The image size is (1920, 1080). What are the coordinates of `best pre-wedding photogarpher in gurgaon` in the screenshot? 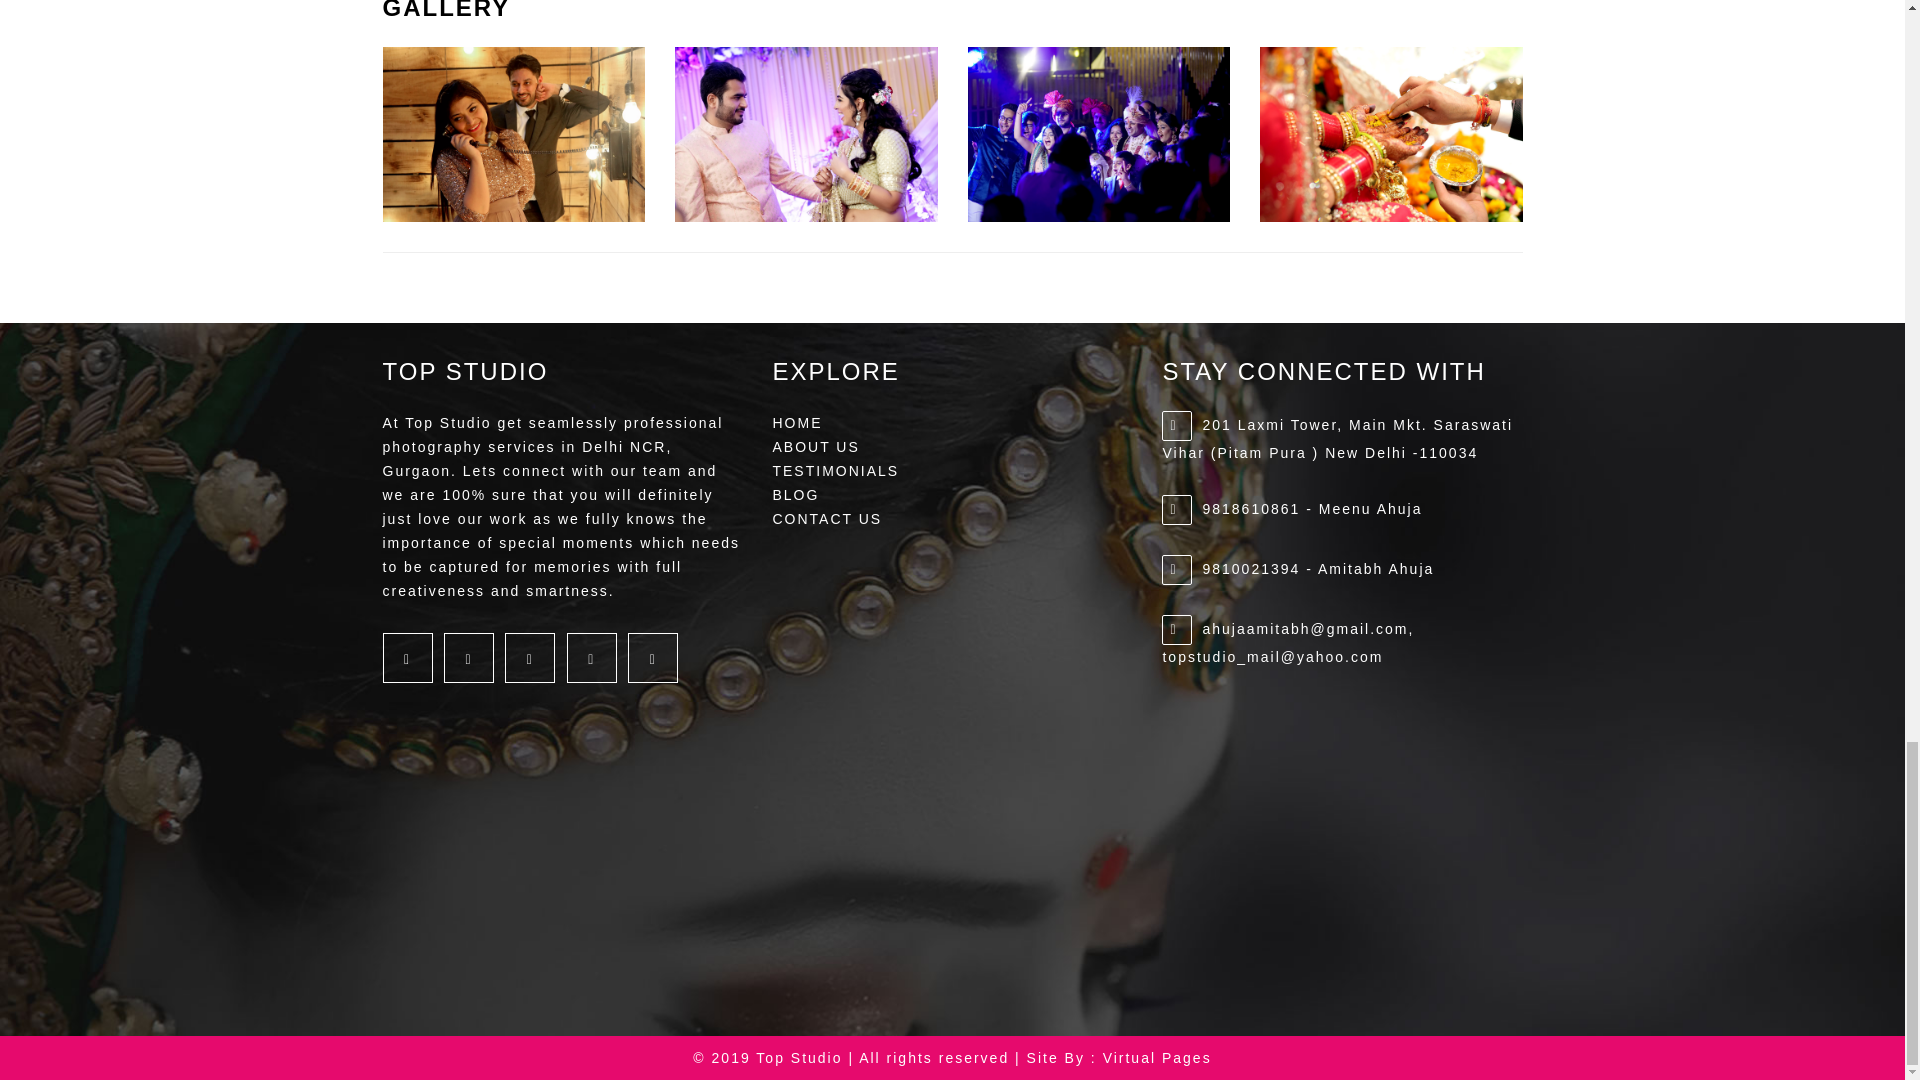 It's located at (1390, 134).